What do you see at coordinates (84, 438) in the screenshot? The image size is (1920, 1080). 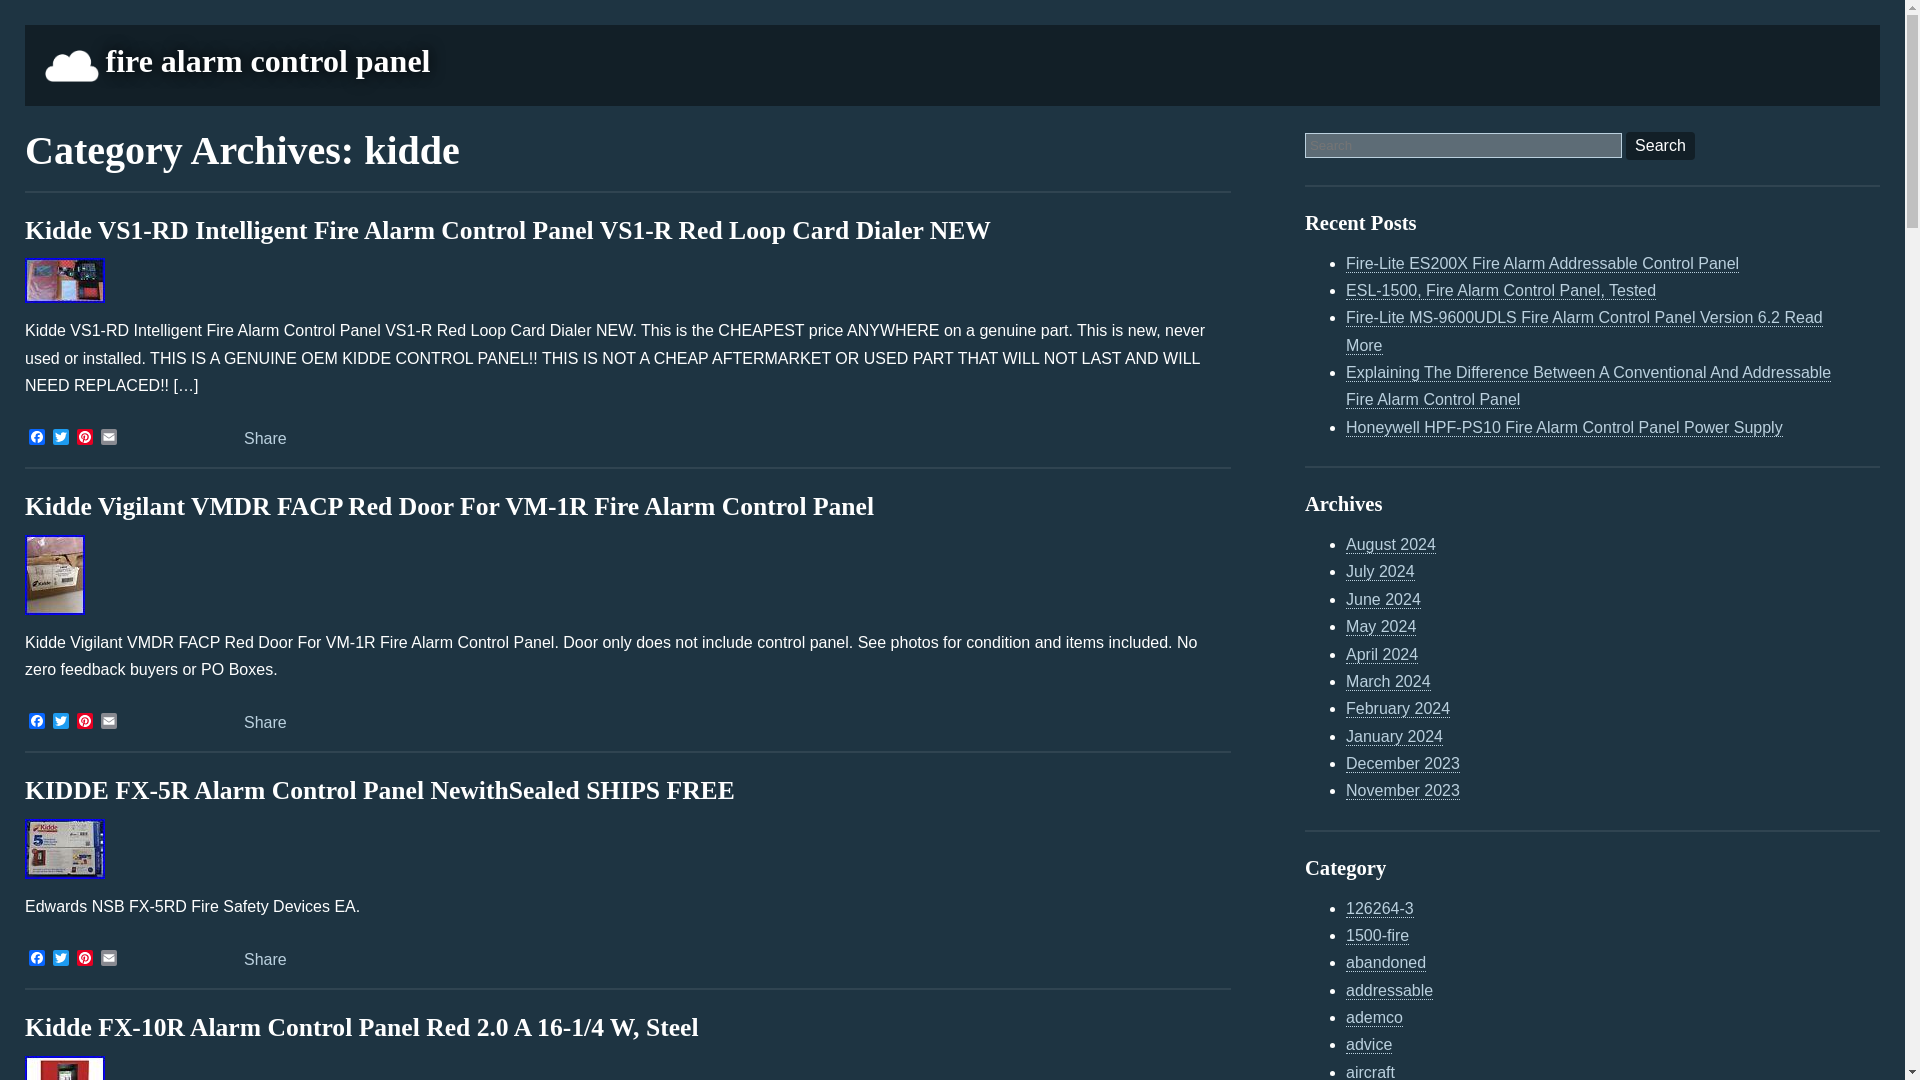 I see `Pinterest` at bounding box center [84, 438].